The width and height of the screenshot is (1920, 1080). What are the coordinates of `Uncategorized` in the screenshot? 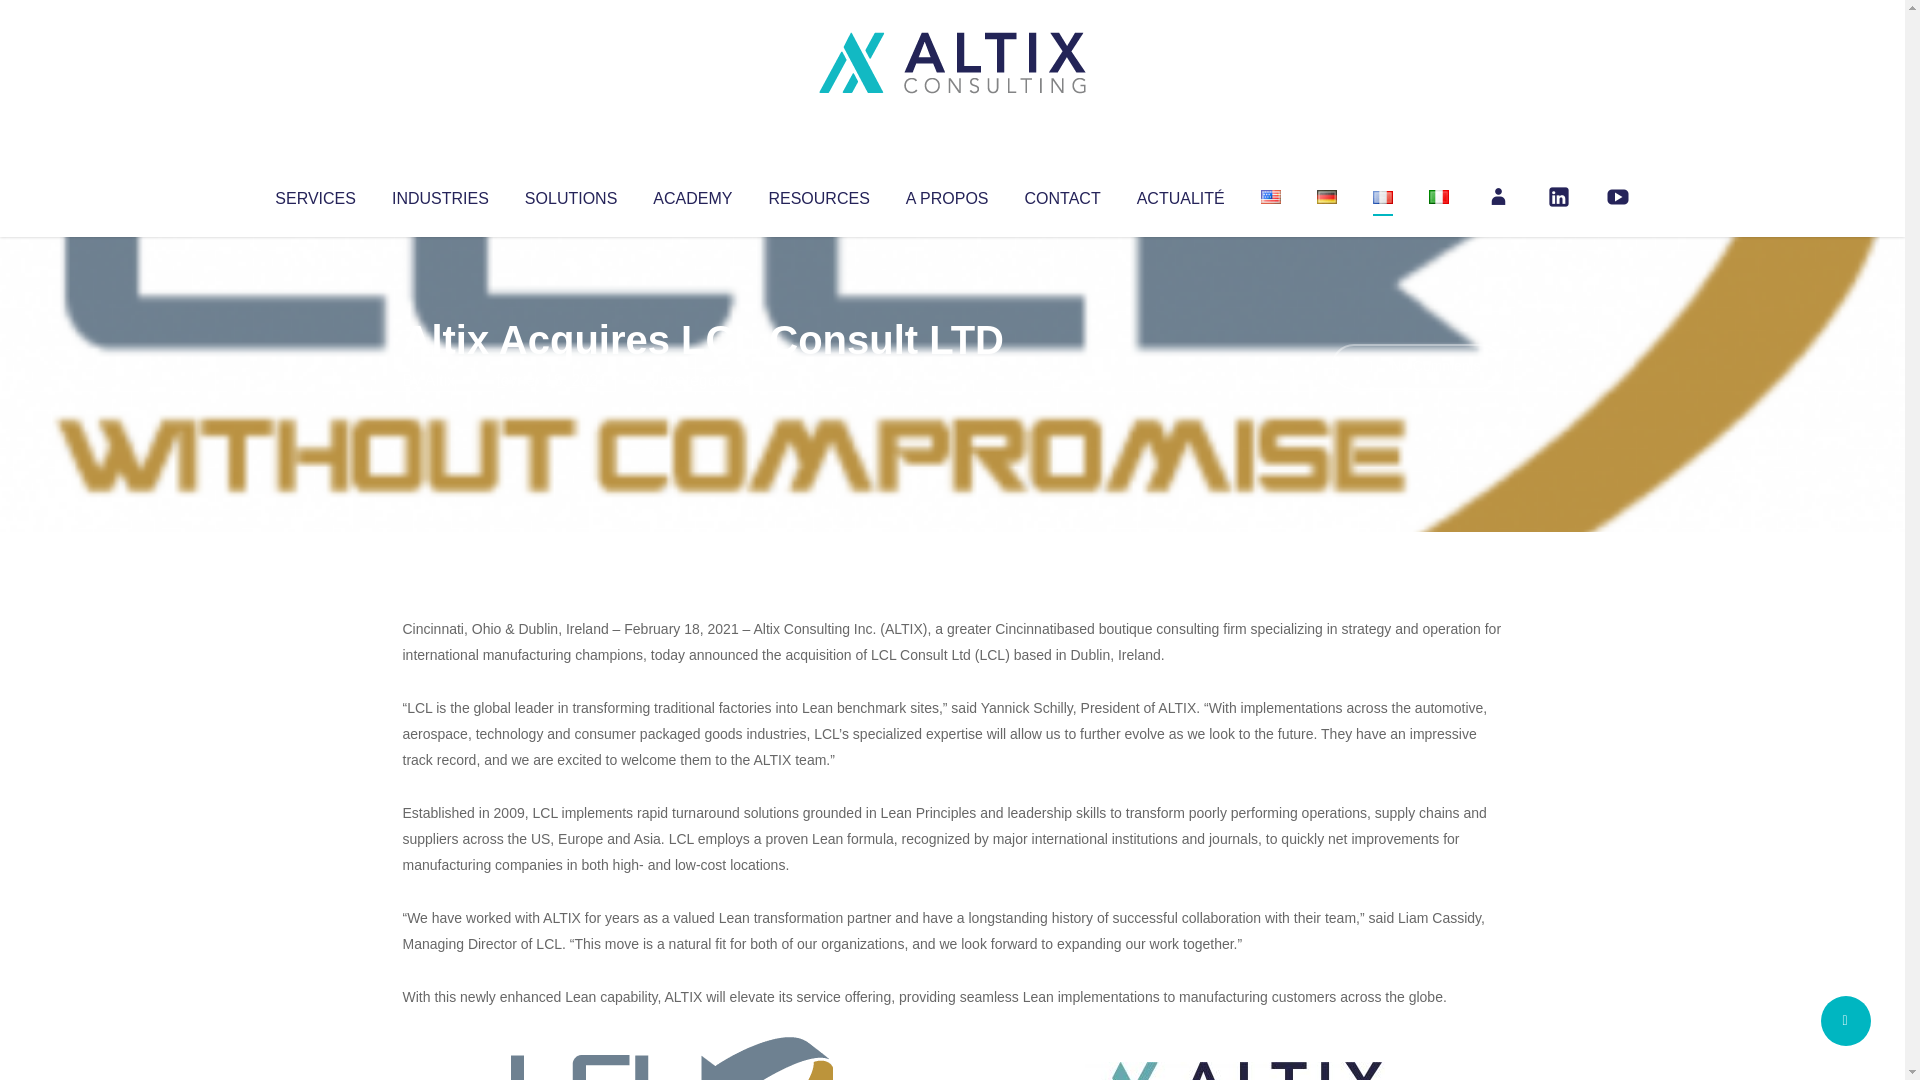 It's located at (699, 380).